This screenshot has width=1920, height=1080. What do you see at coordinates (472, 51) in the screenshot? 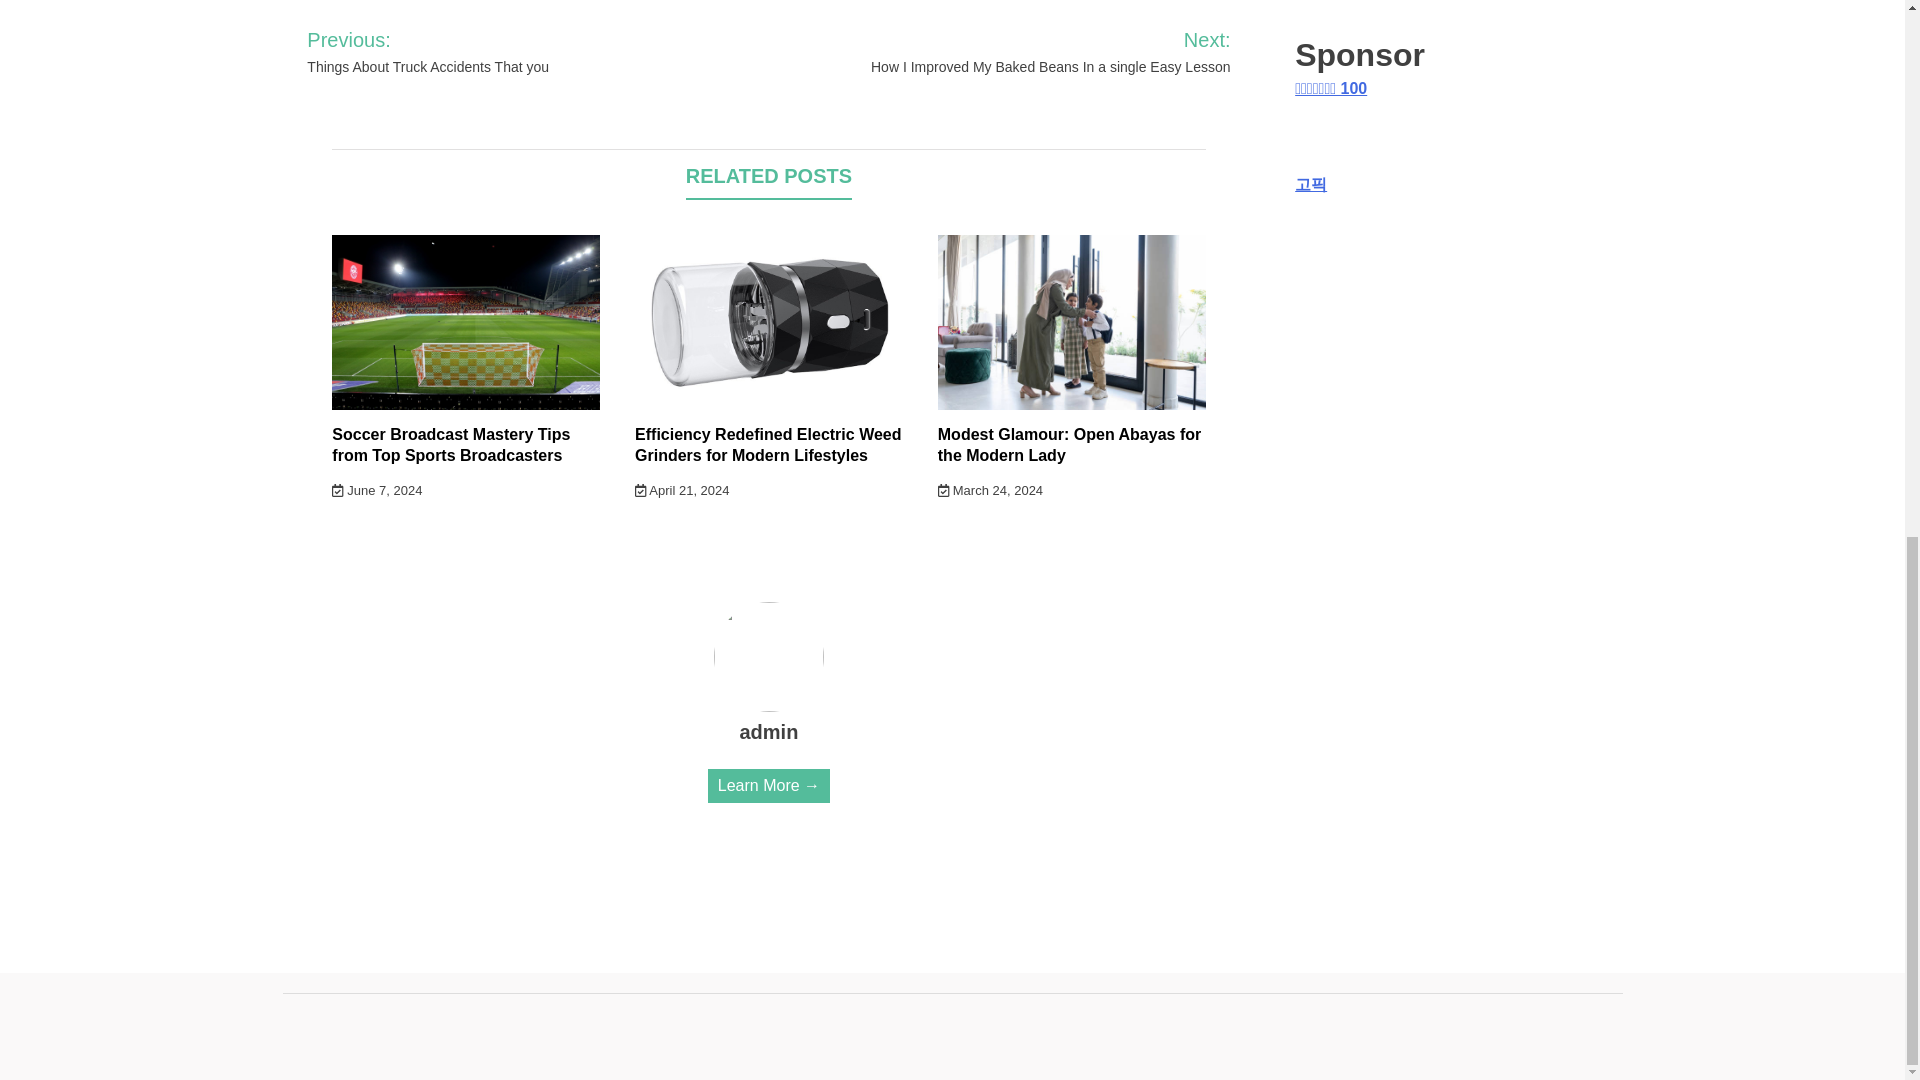
I see `Previous: Things About Truck Accidents That you` at bounding box center [472, 51].